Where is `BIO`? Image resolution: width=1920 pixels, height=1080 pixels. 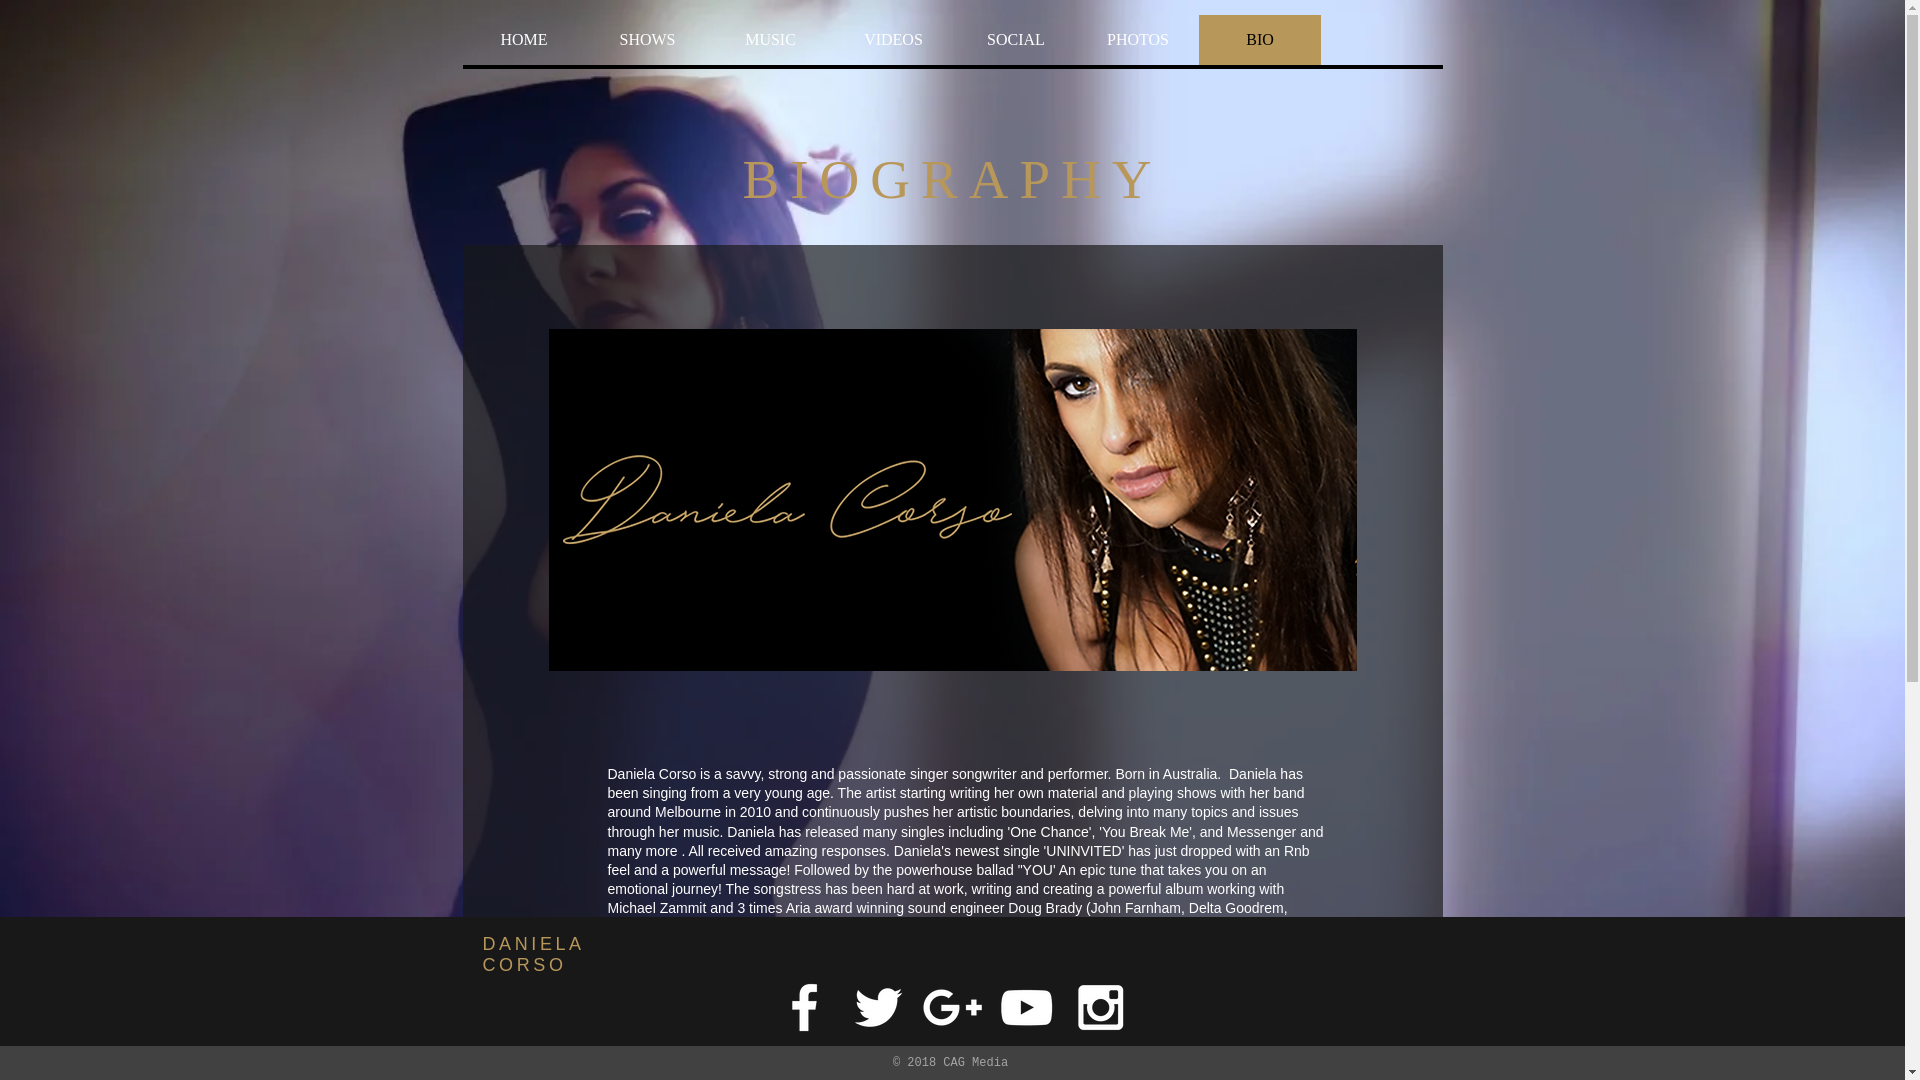 BIO is located at coordinates (1259, 40).